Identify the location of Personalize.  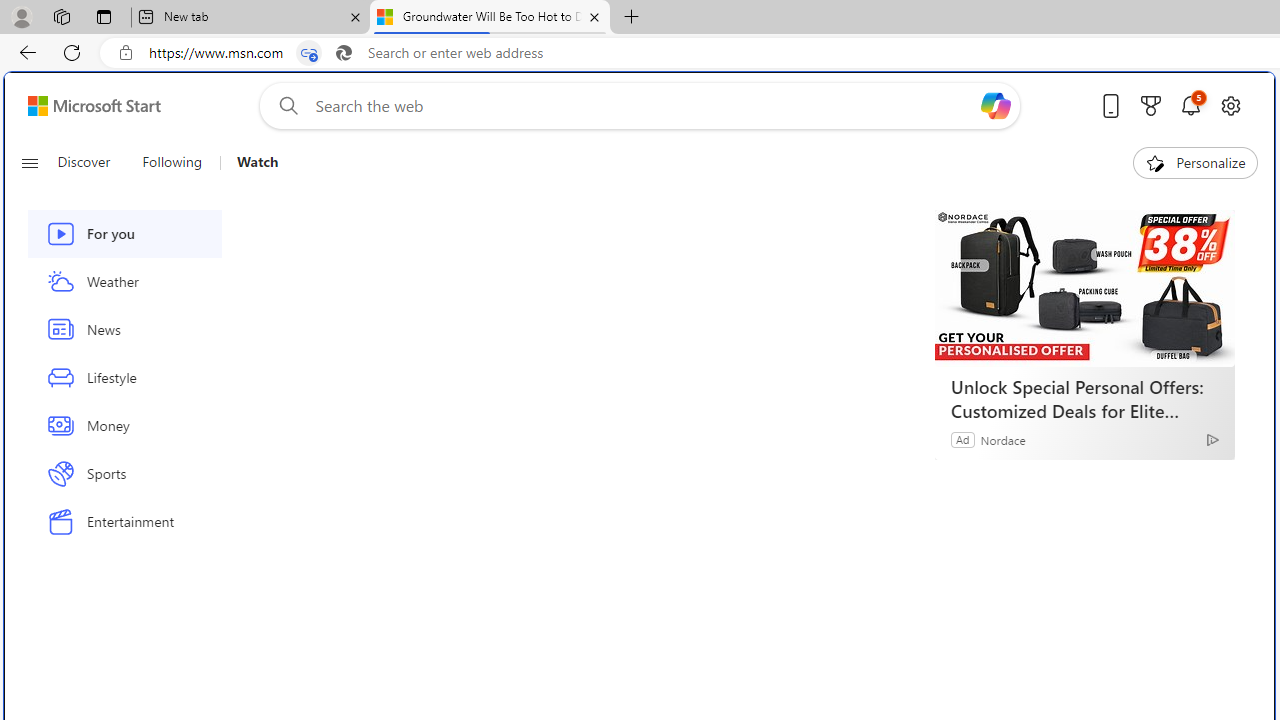
(1195, 162).